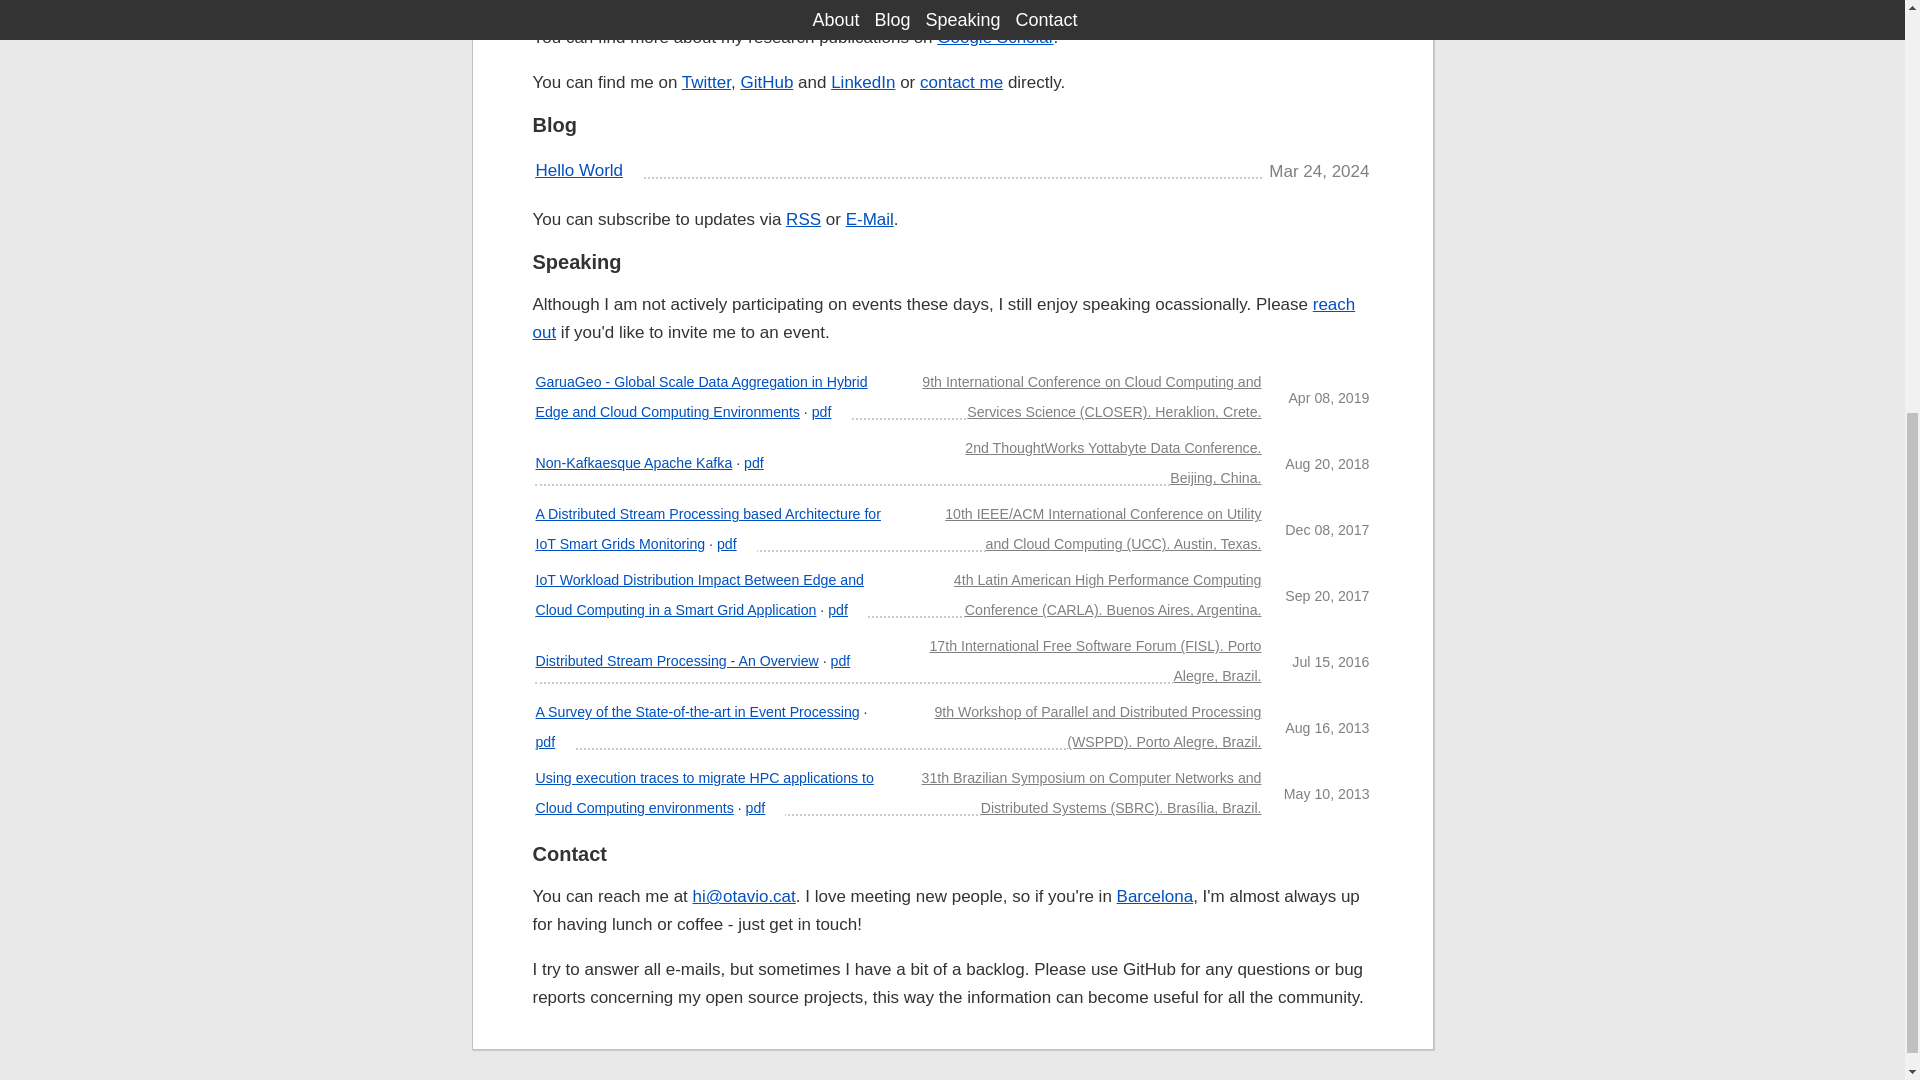  Describe the element at coordinates (698, 712) in the screenshot. I see `A Survey of the State-of-the-art in Event Processing` at that location.